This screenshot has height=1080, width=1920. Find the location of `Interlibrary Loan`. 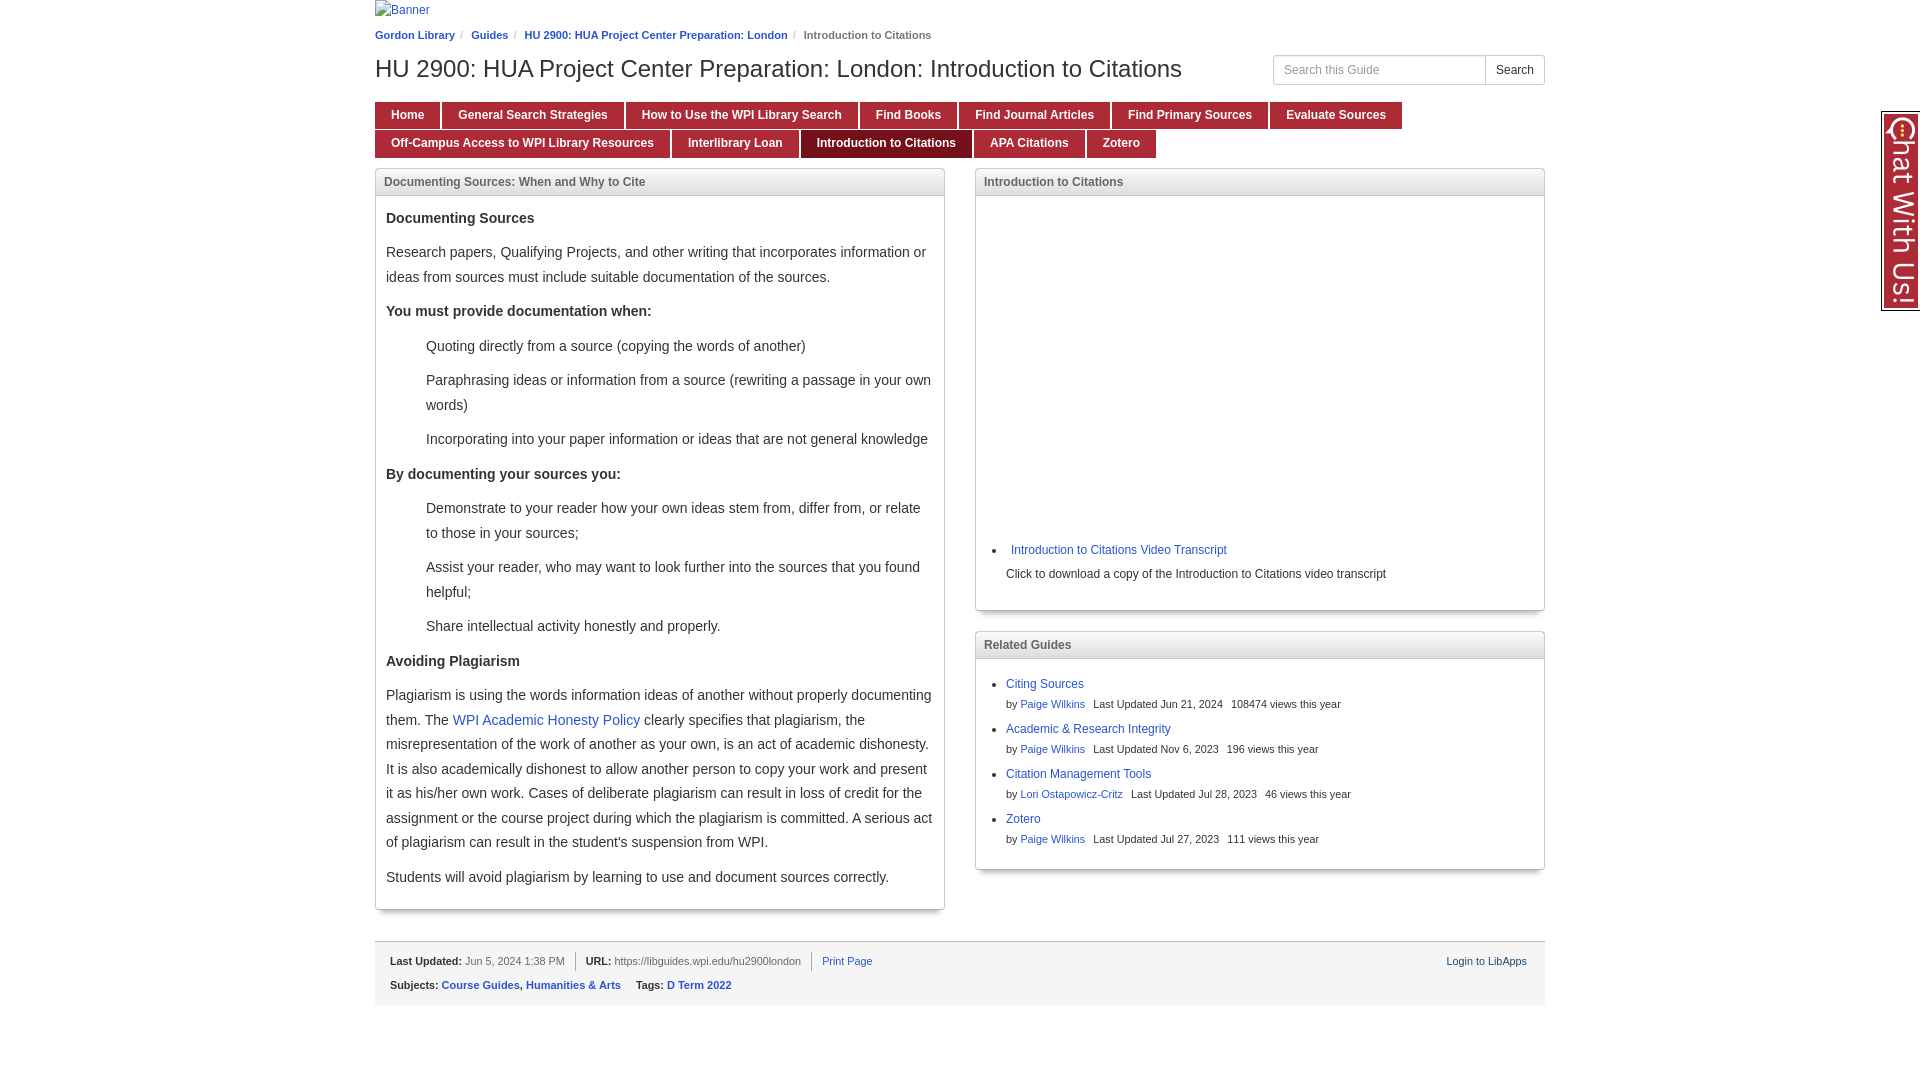

Interlibrary Loan is located at coordinates (735, 142).